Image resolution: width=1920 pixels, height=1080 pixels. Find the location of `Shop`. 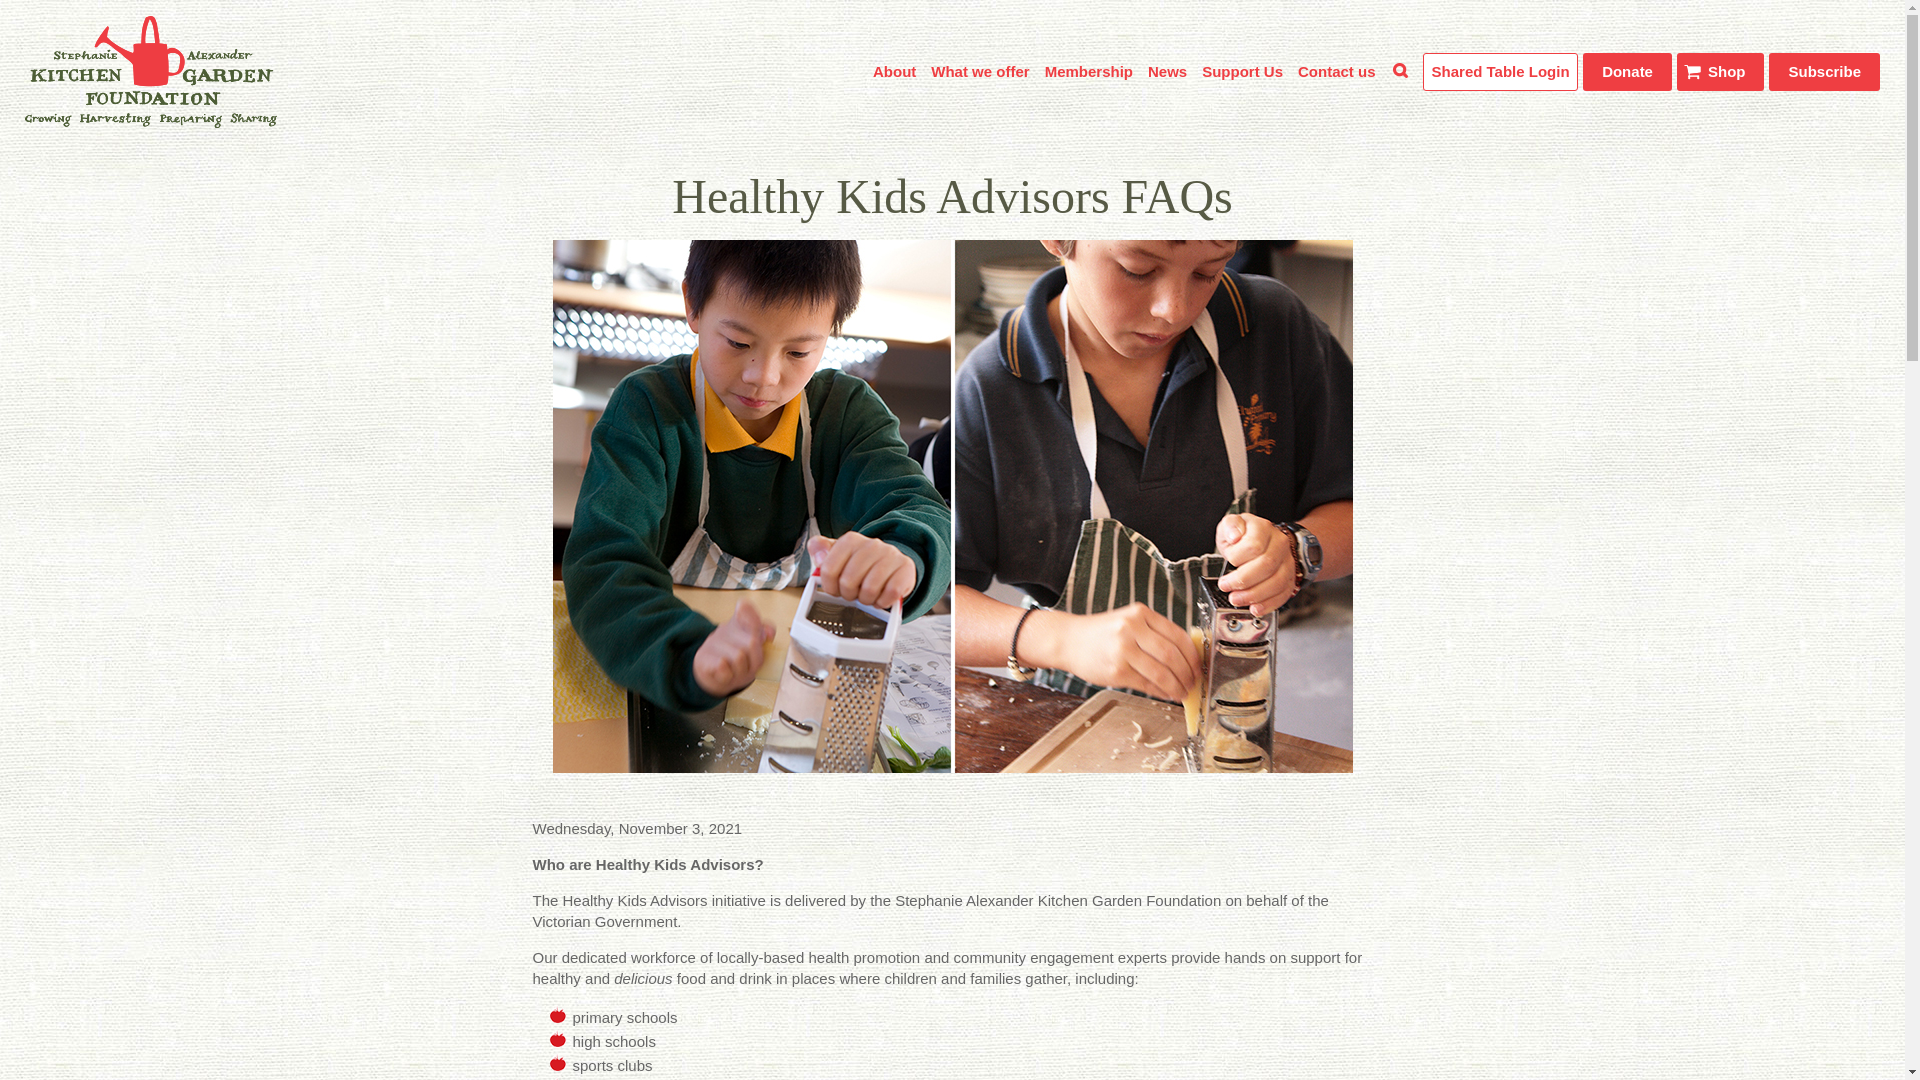

Shop is located at coordinates (1720, 70).